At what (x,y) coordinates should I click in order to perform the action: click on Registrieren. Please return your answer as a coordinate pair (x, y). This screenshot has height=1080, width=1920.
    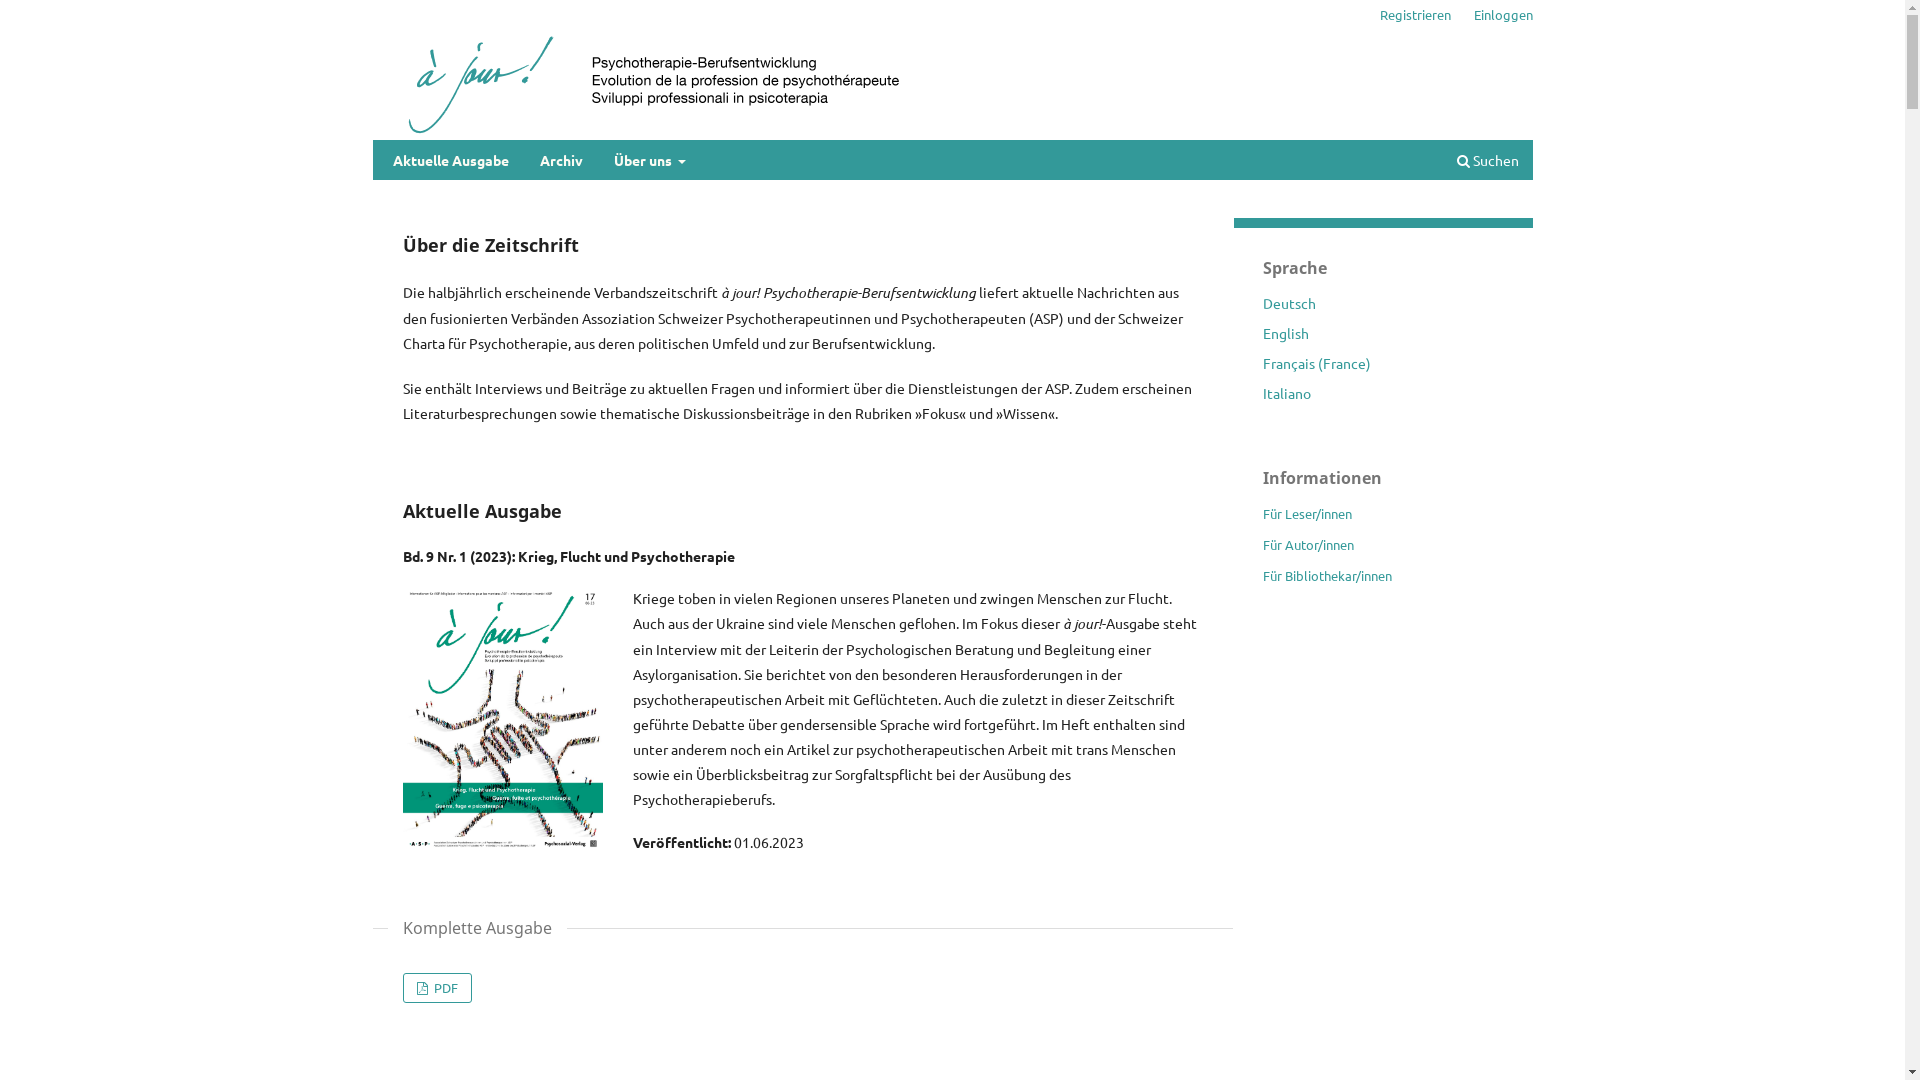
    Looking at the image, I should click on (1416, 15).